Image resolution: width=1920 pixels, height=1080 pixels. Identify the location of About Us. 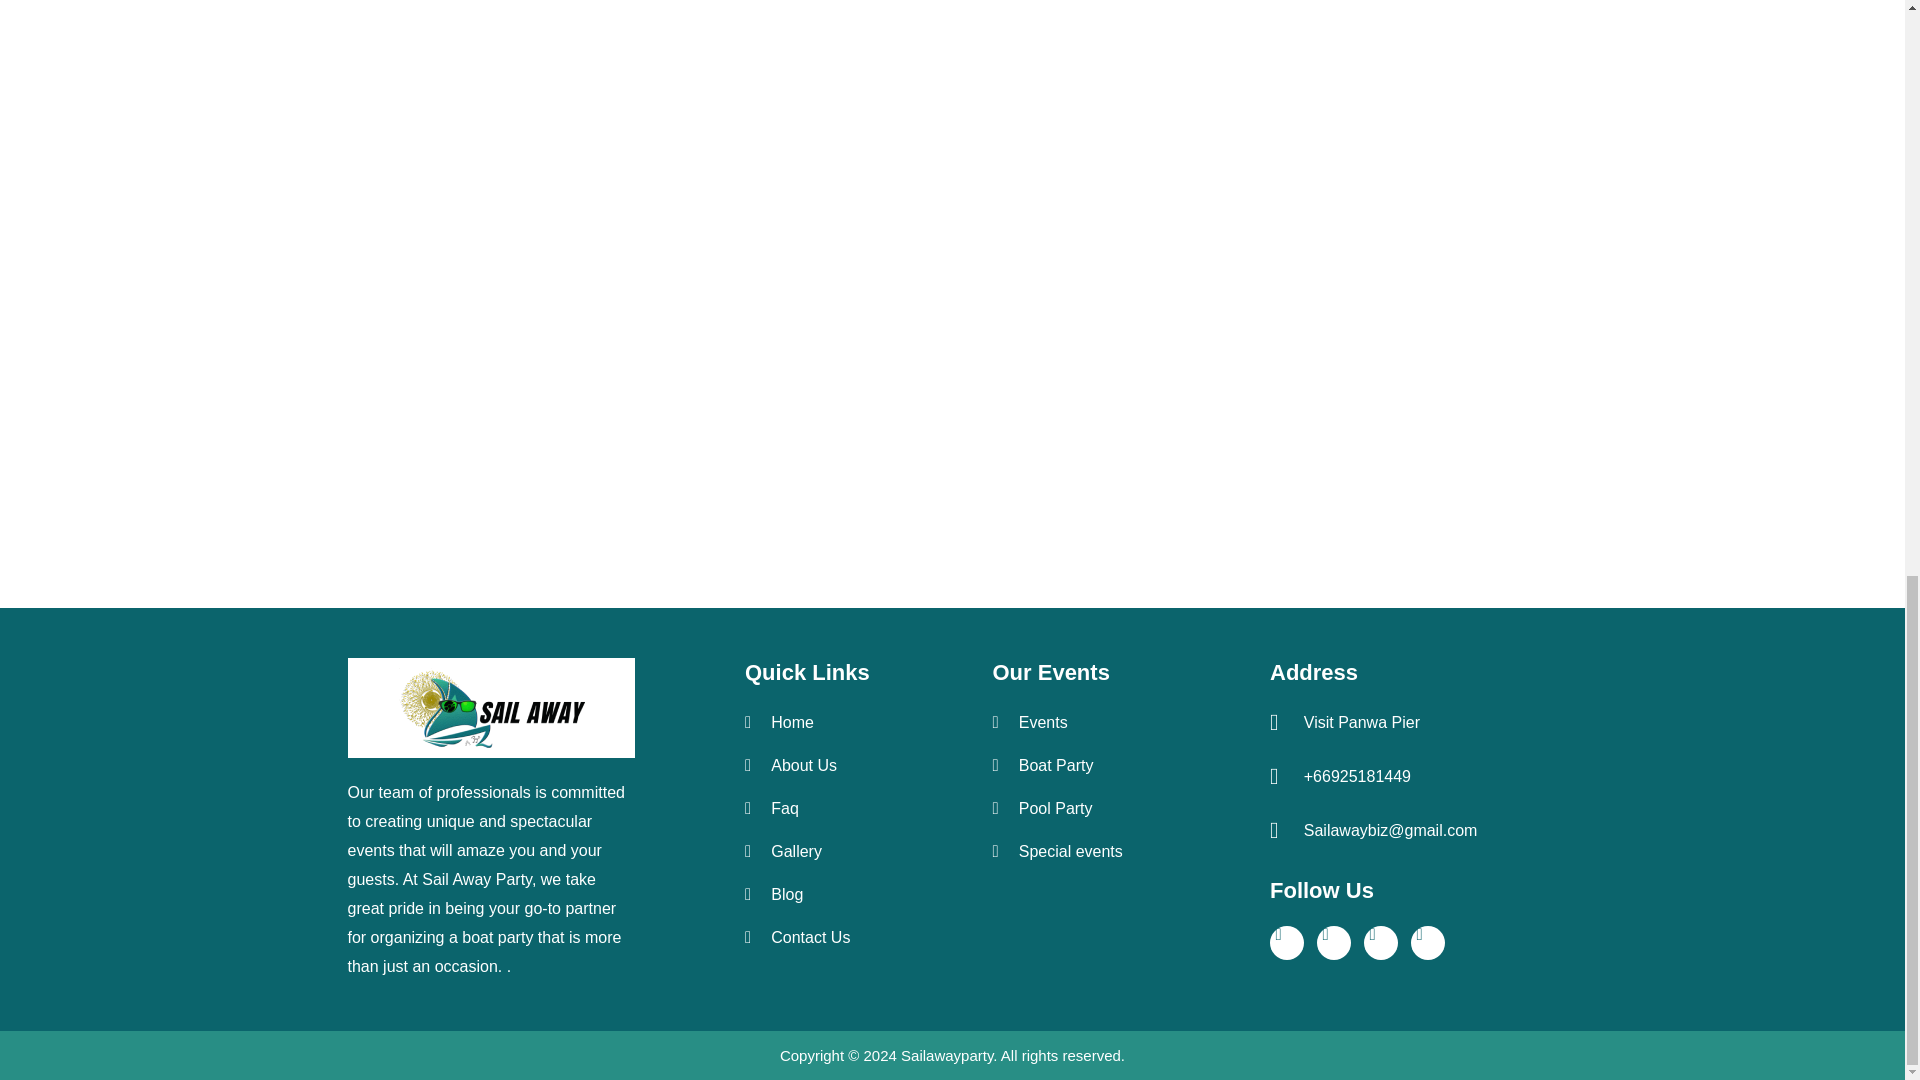
(843, 764).